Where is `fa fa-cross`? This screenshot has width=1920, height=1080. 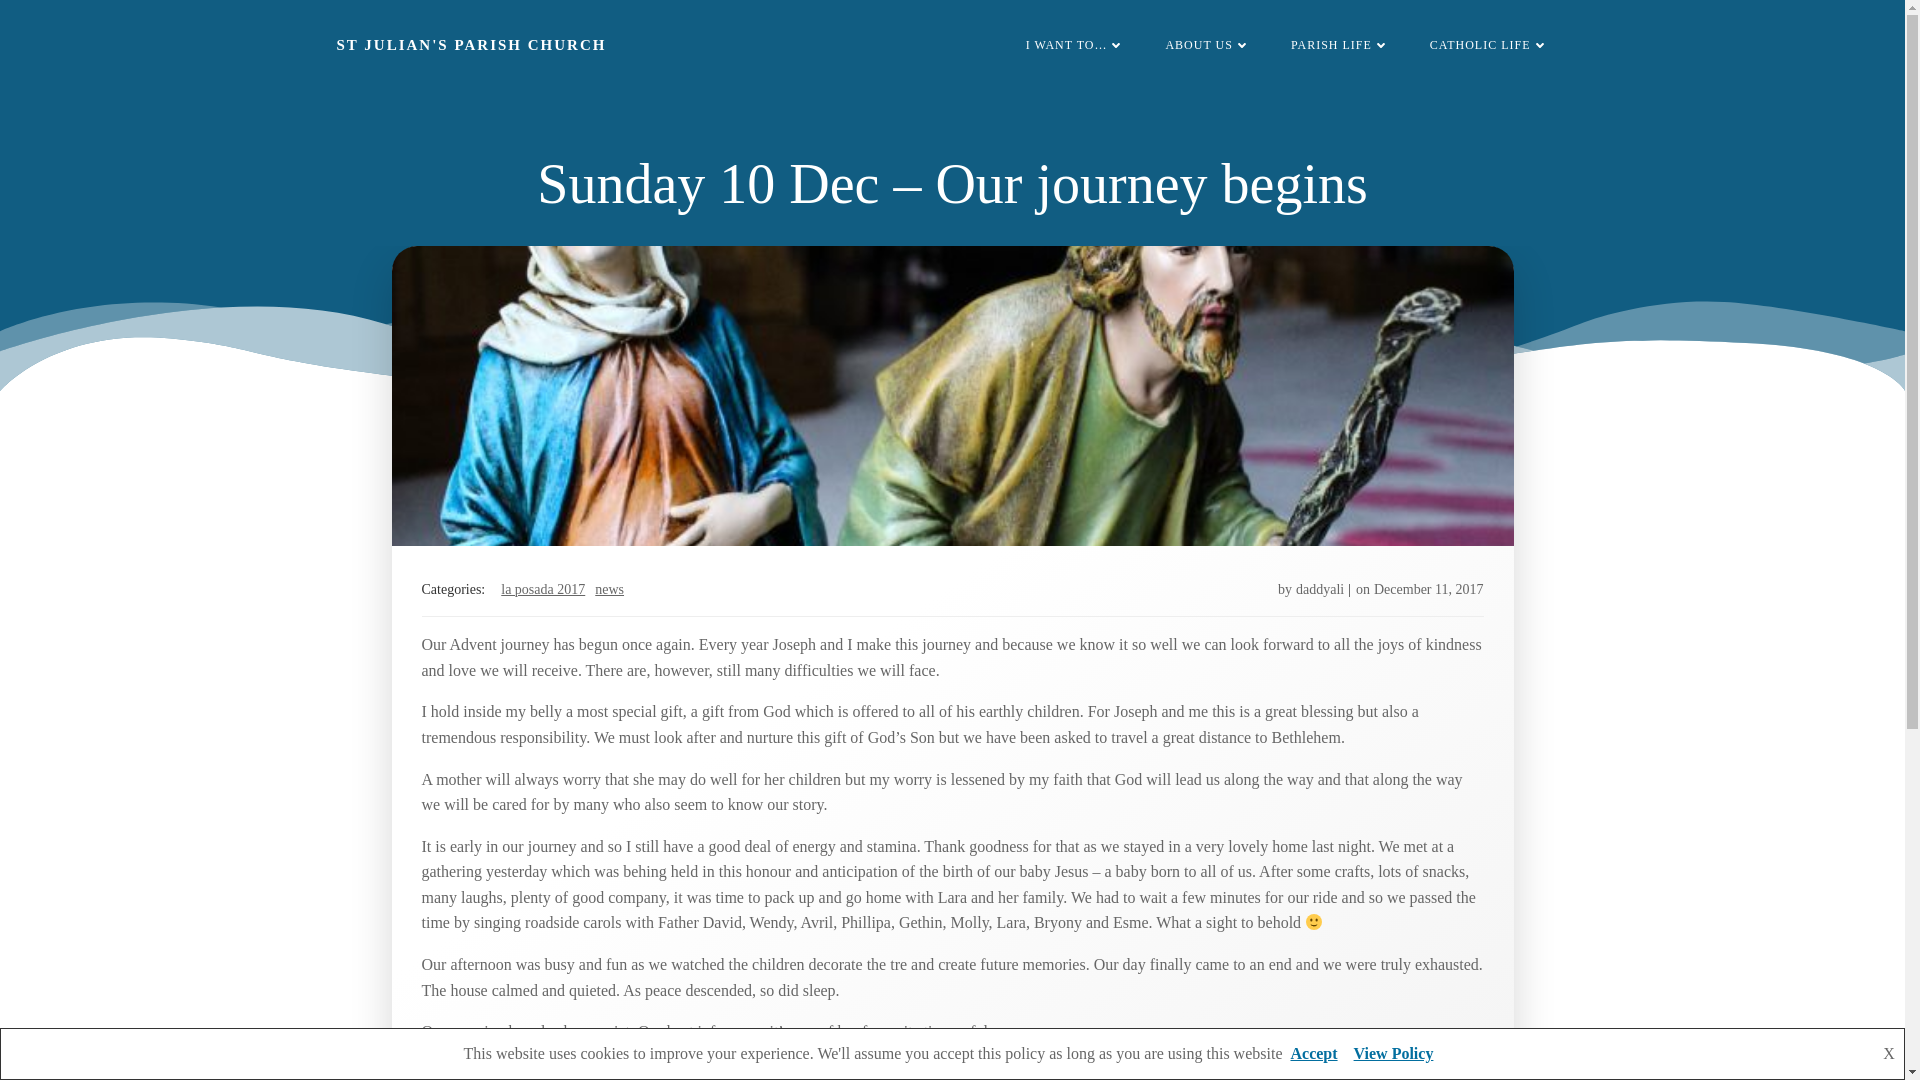
fa fa-cross is located at coordinates (1490, 44).